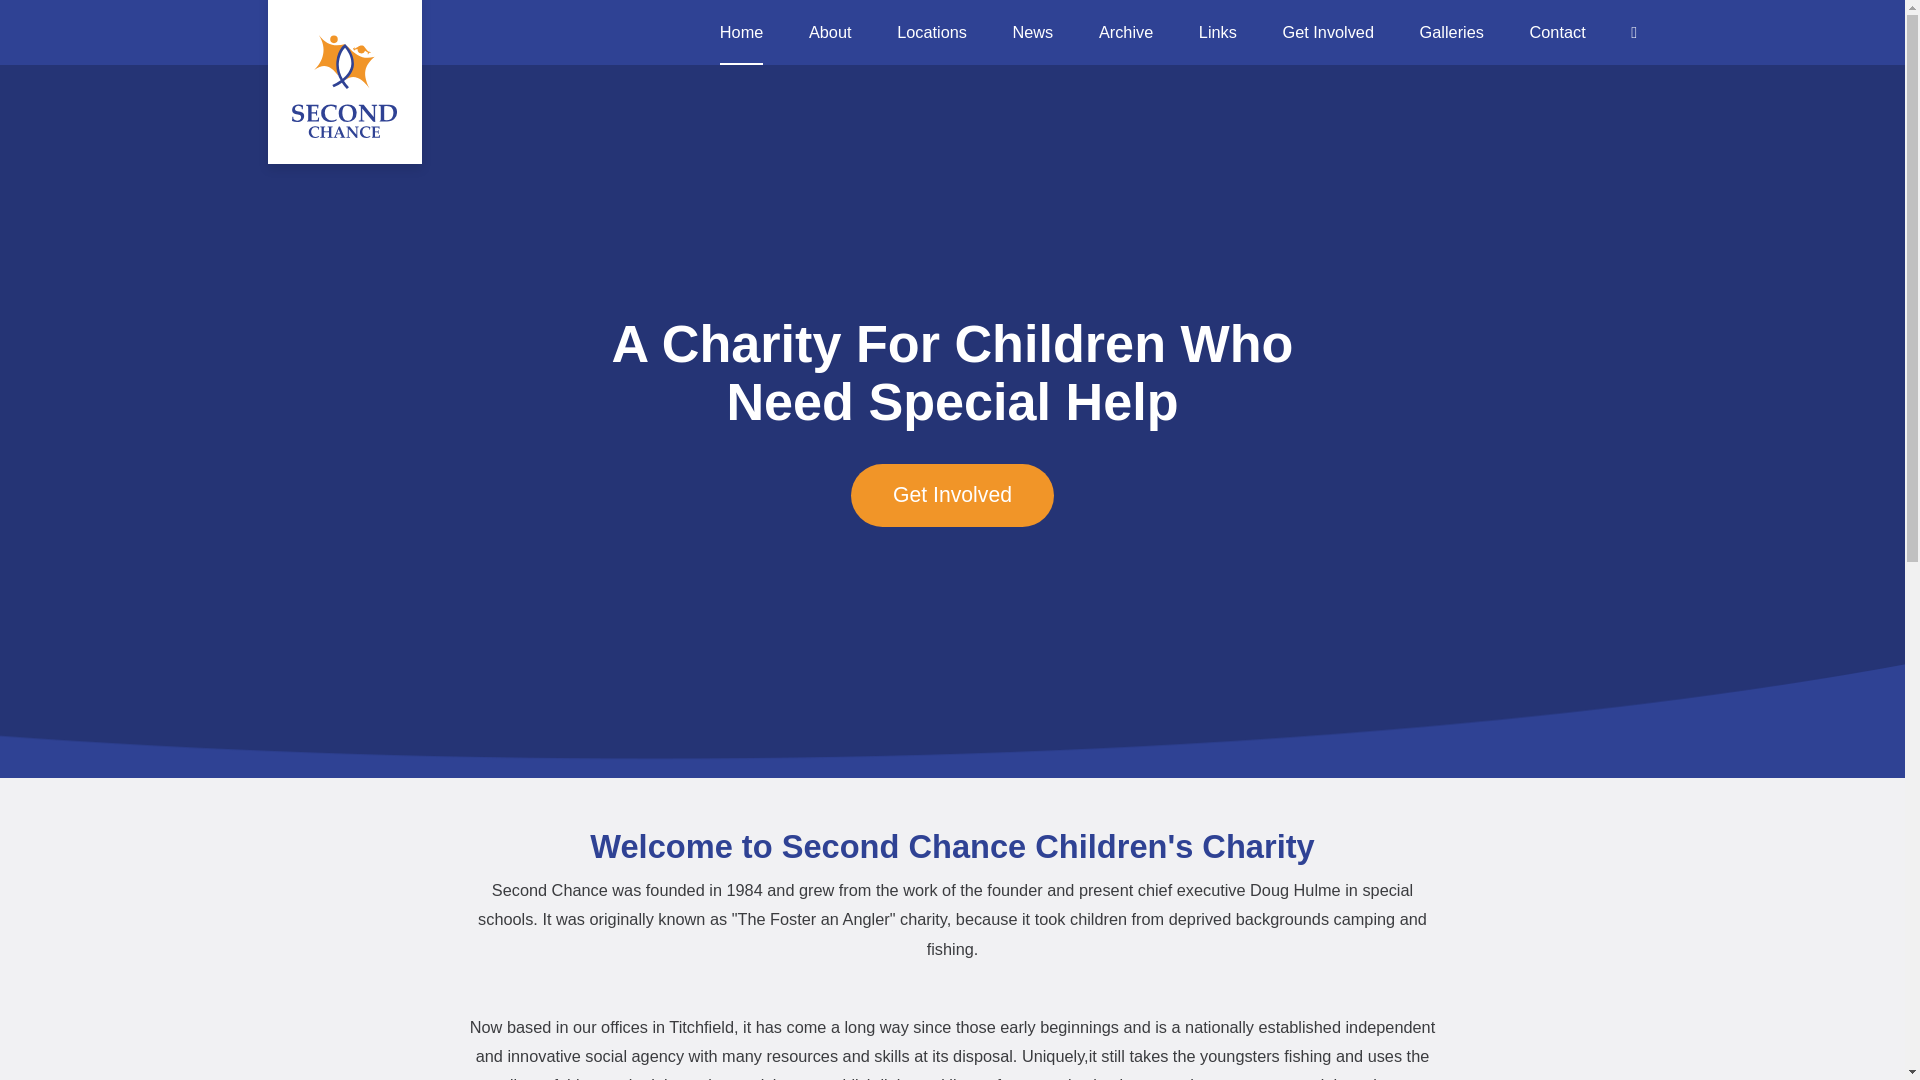 This screenshot has height=1080, width=1920. What do you see at coordinates (345, 82) in the screenshot?
I see `Back to homepage` at bounding box center [345, 82].